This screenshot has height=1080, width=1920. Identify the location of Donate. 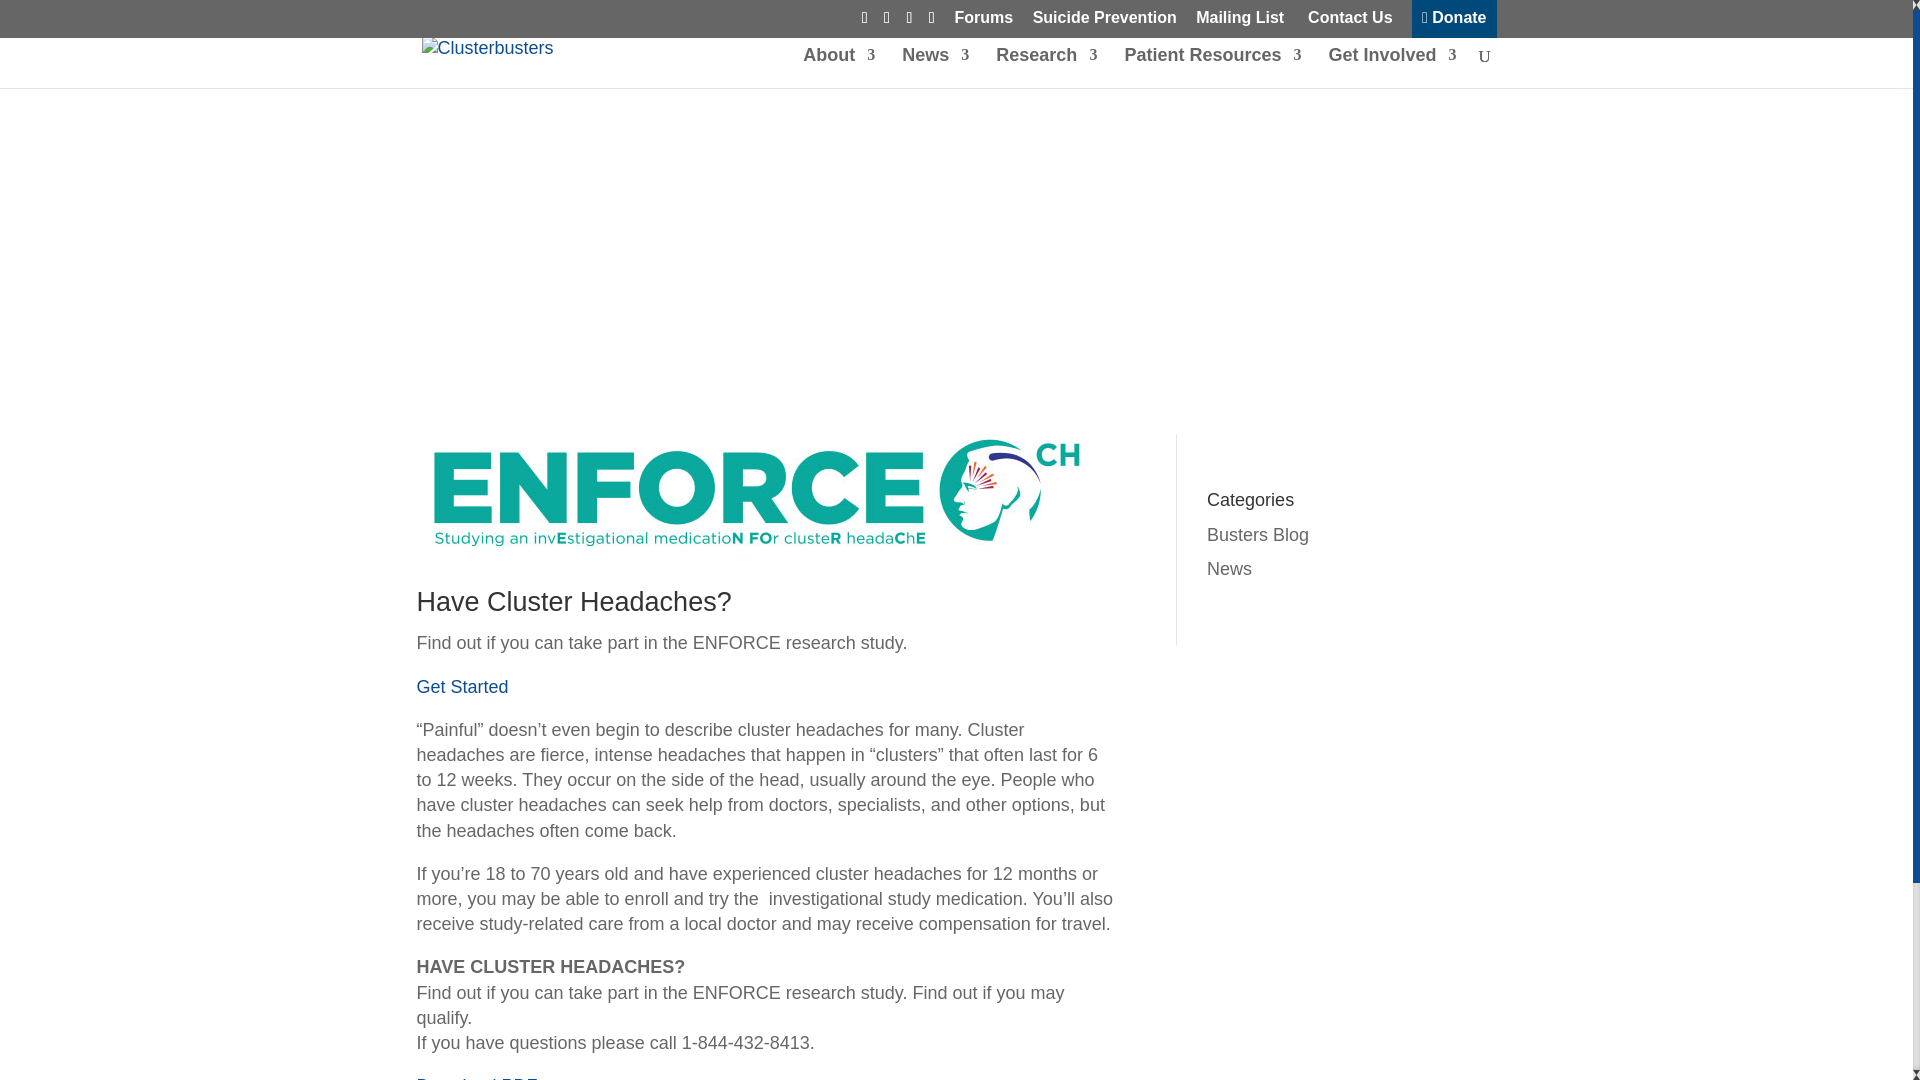
(1454, 23).